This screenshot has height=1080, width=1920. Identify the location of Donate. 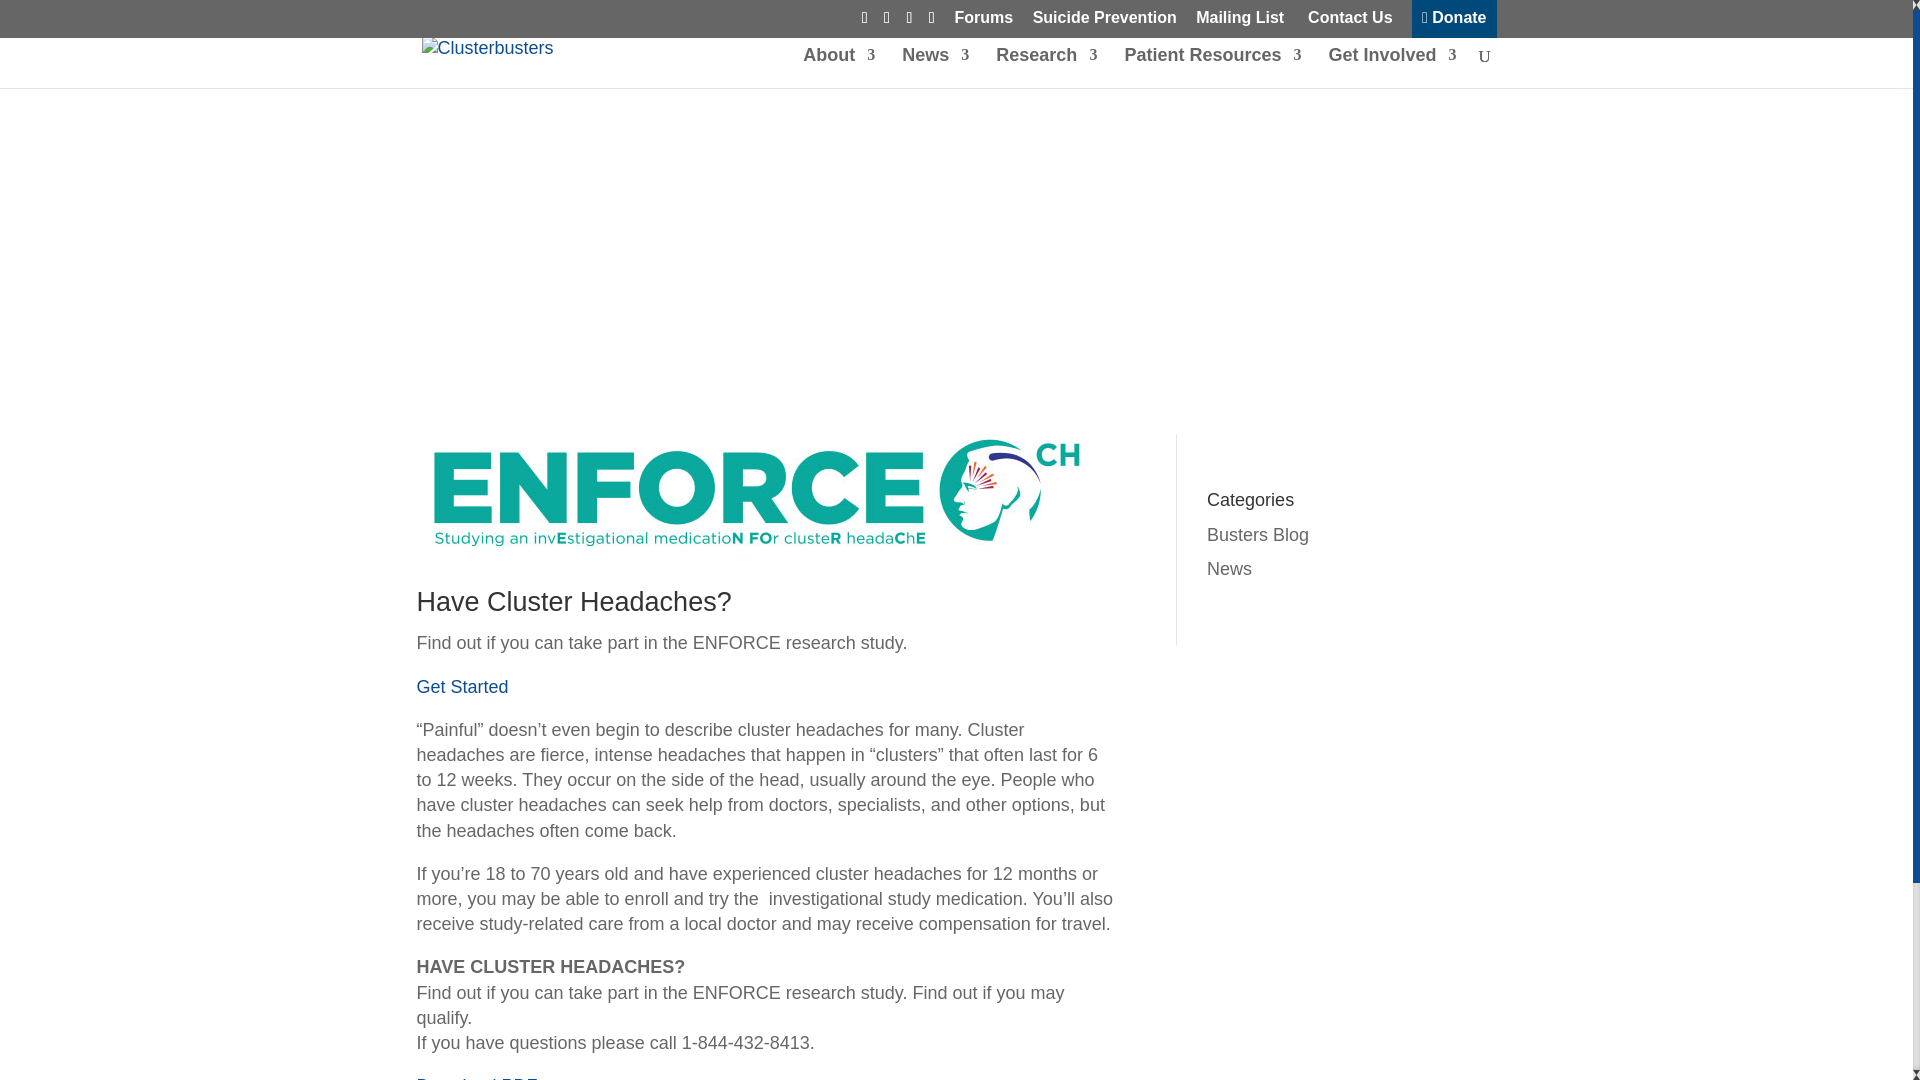
(1454, 23).